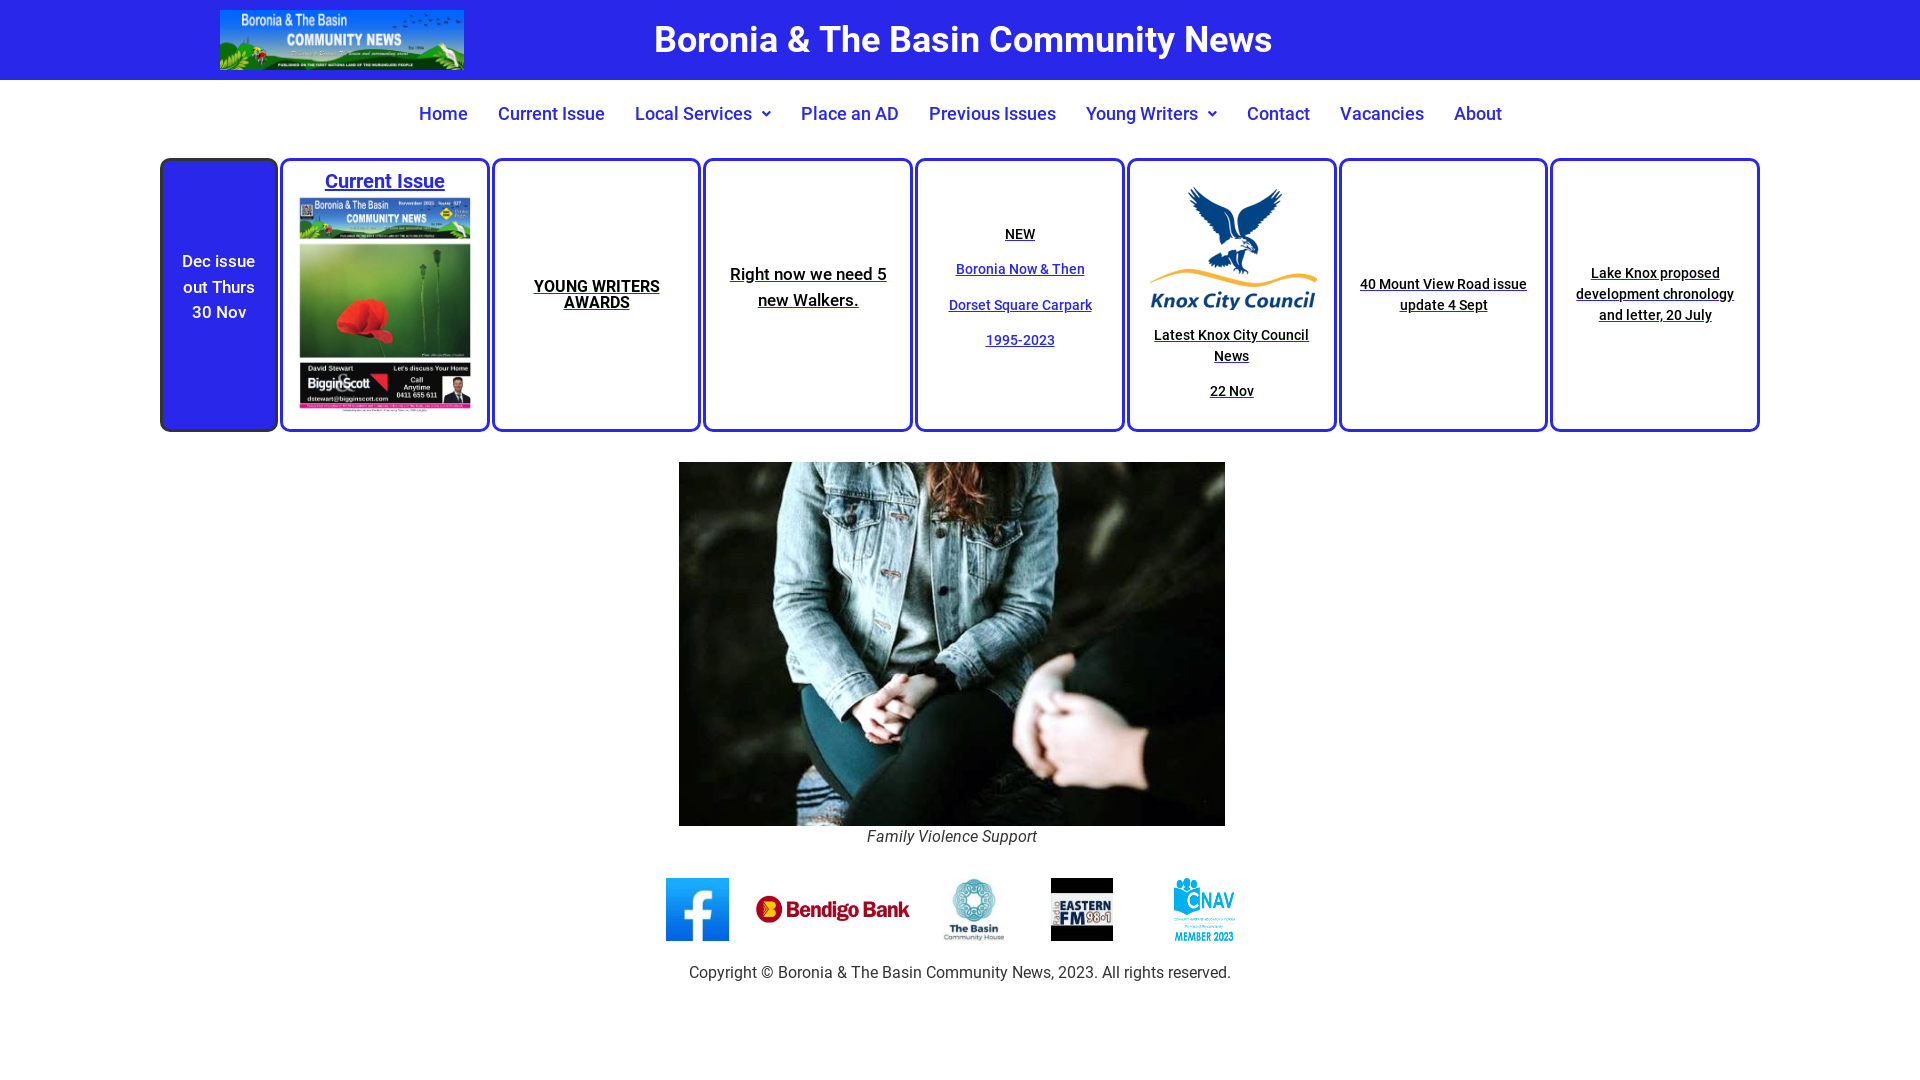 The width and height of the screenshot is (1920, 1080). What do you see at coordinates (1381, 114) in the screenshot?
I see `Vacancies` at bounding box center [1381, 114].